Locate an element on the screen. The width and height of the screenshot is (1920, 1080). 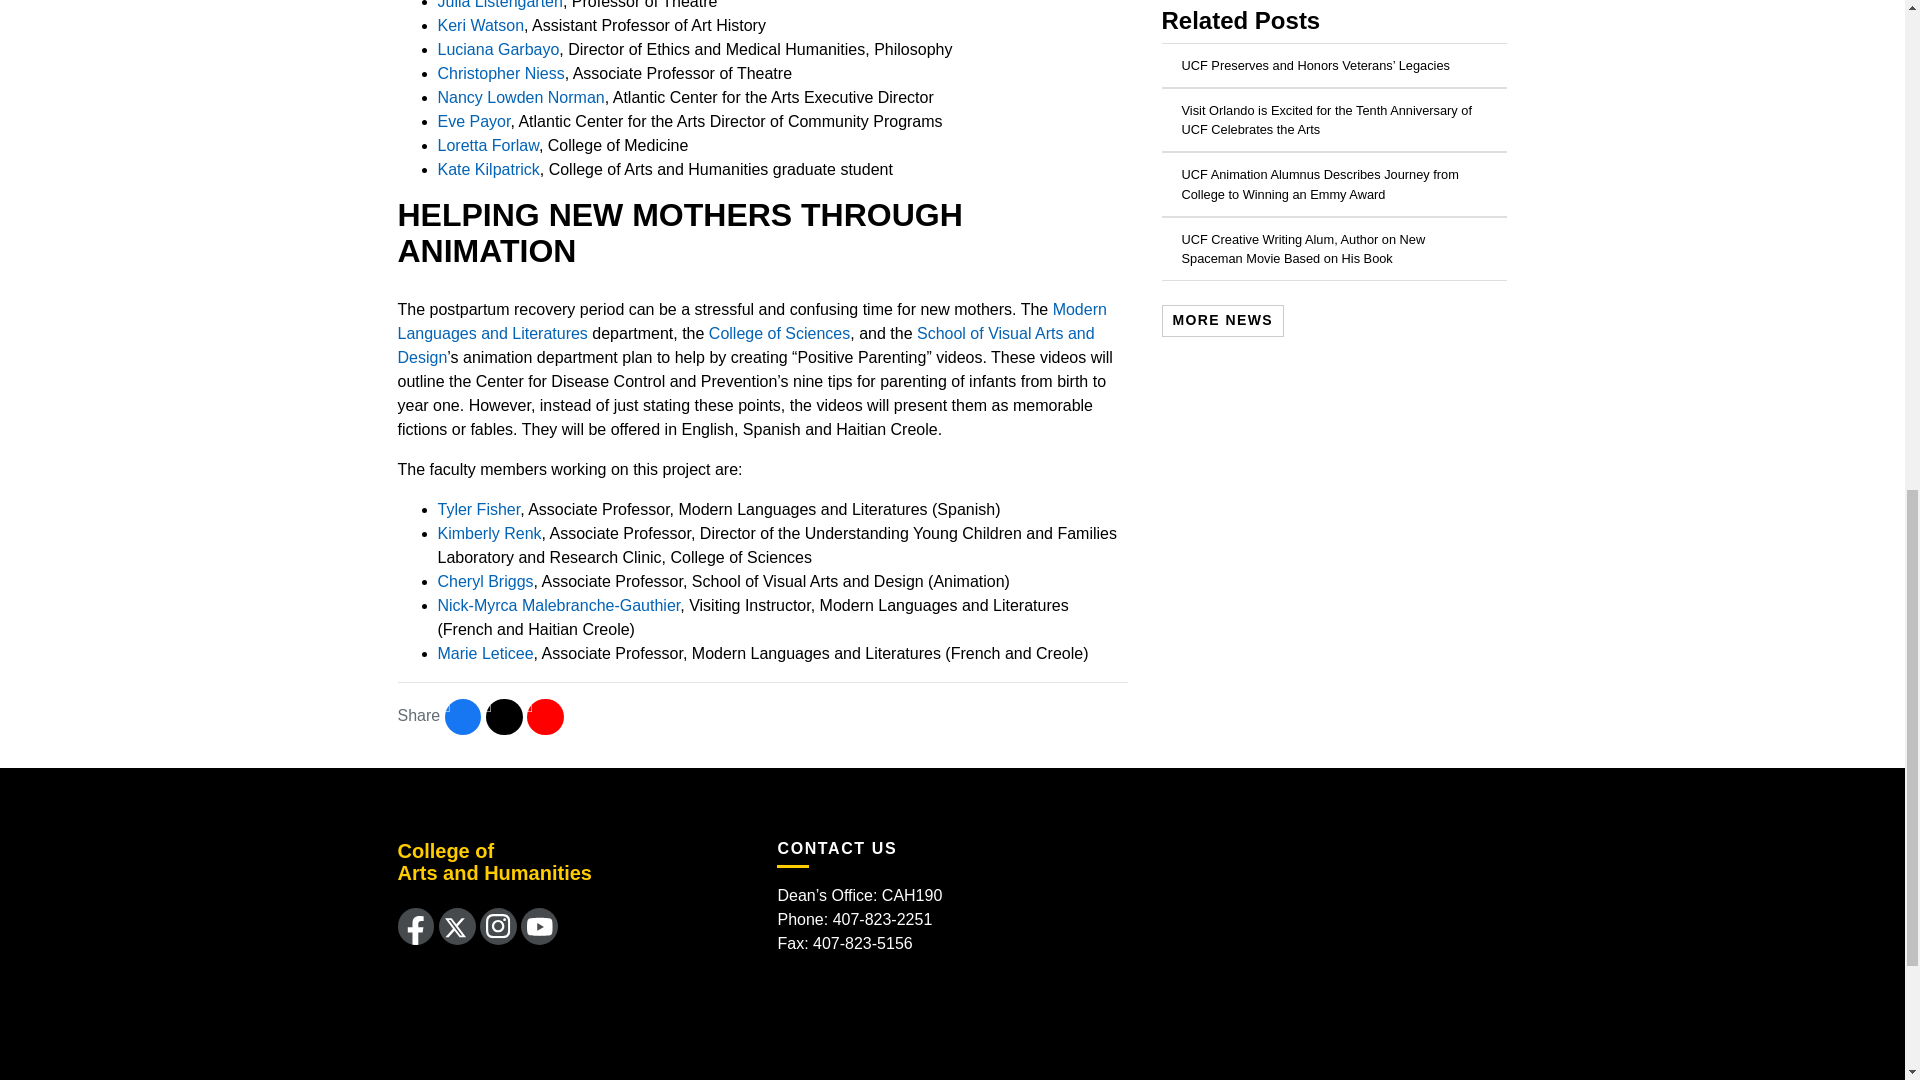
Share this post on Twitter is located at coordinates (504, 716).